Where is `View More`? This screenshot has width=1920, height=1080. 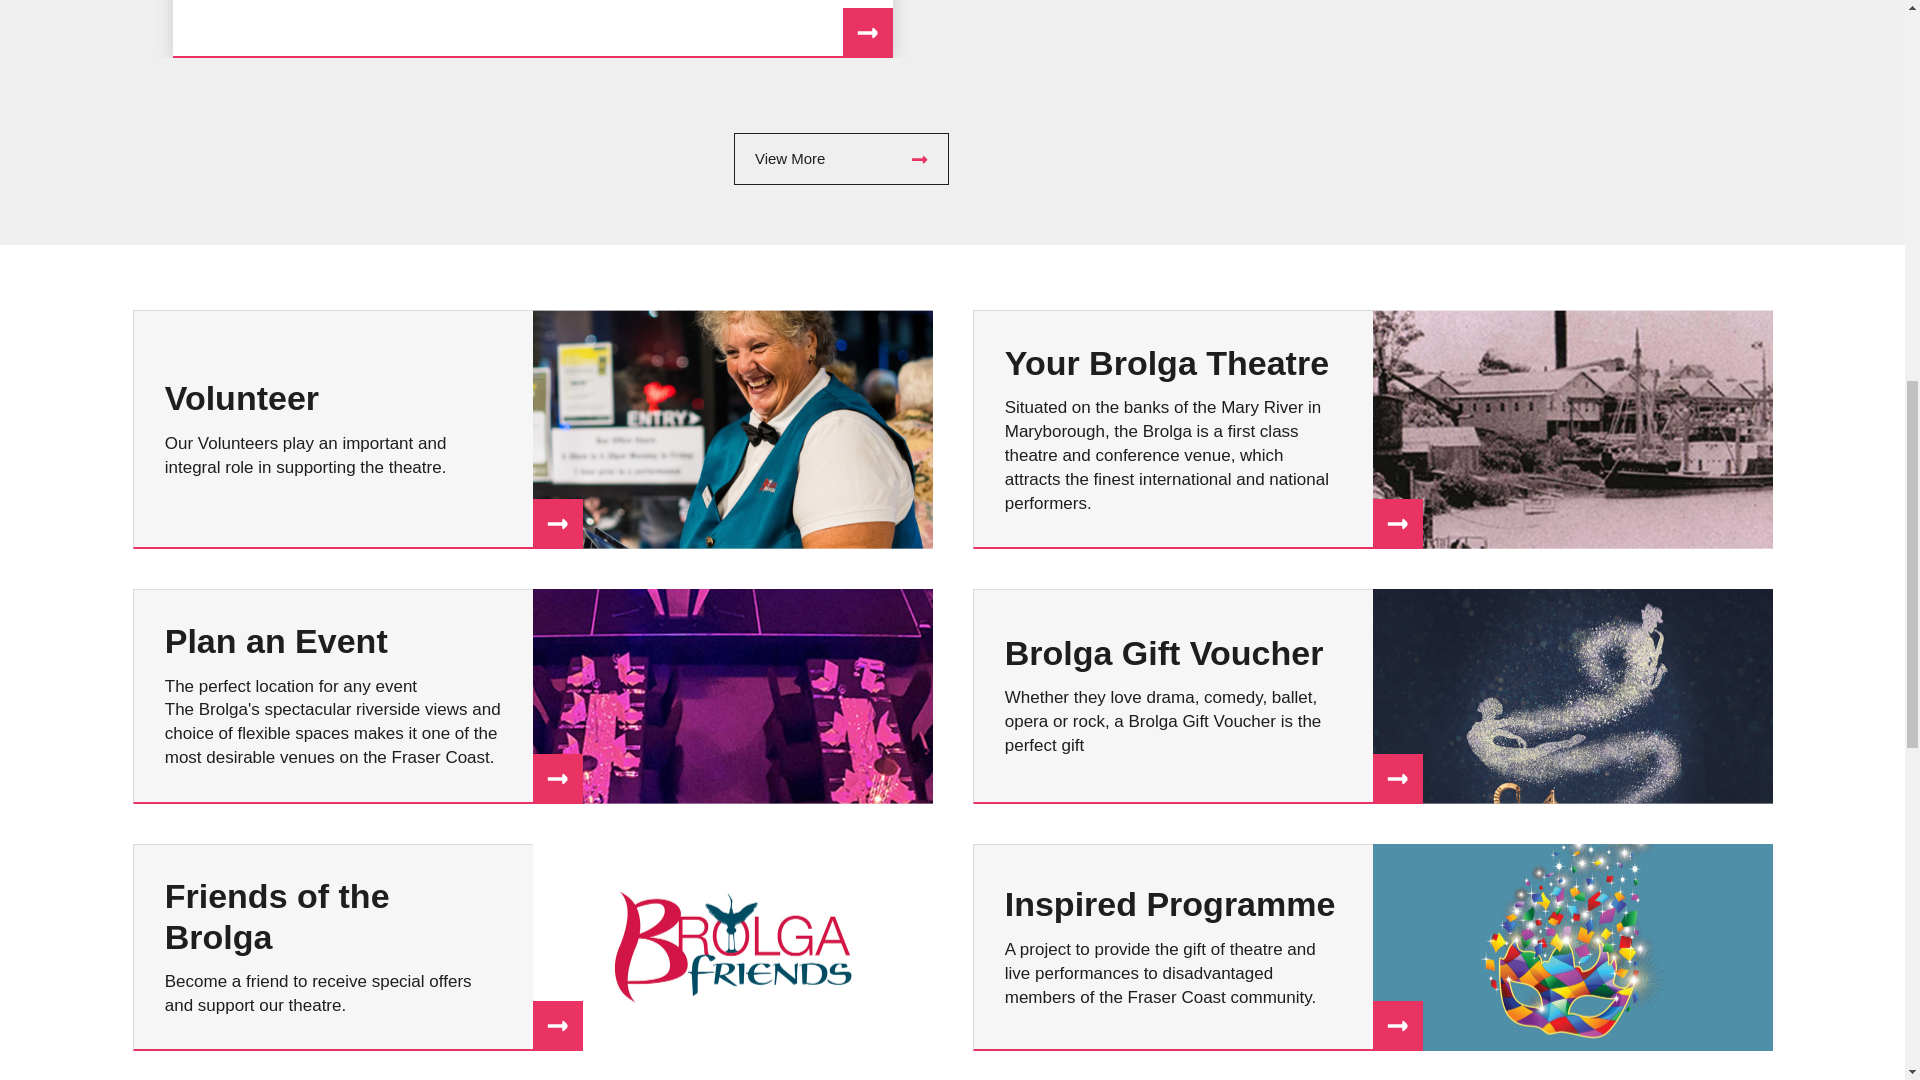 View More is located at coordinates (840, 158).